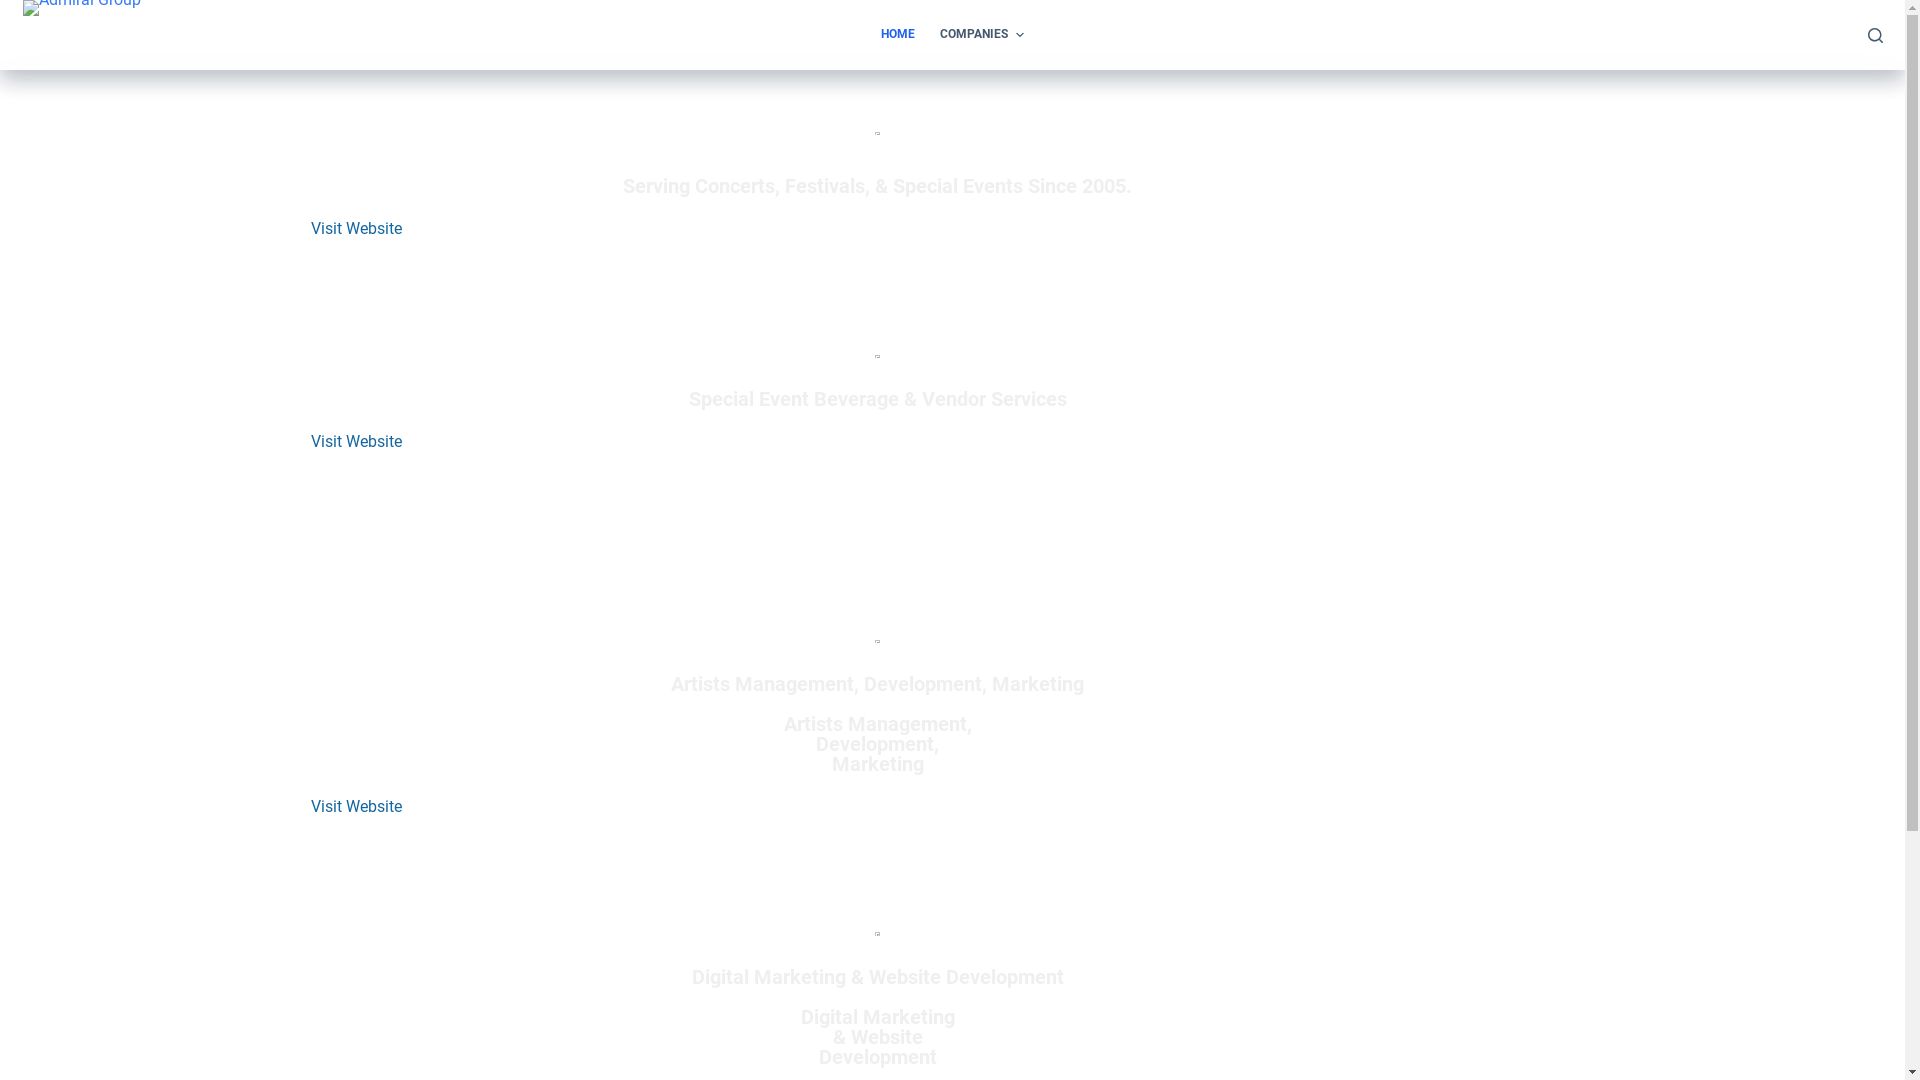 The width and height of the screenshot is (1920, 1080). What do you see at coordinates (982, 35) in the screenshot?
I see `COMPANIES` at bounding box center [982, 35].